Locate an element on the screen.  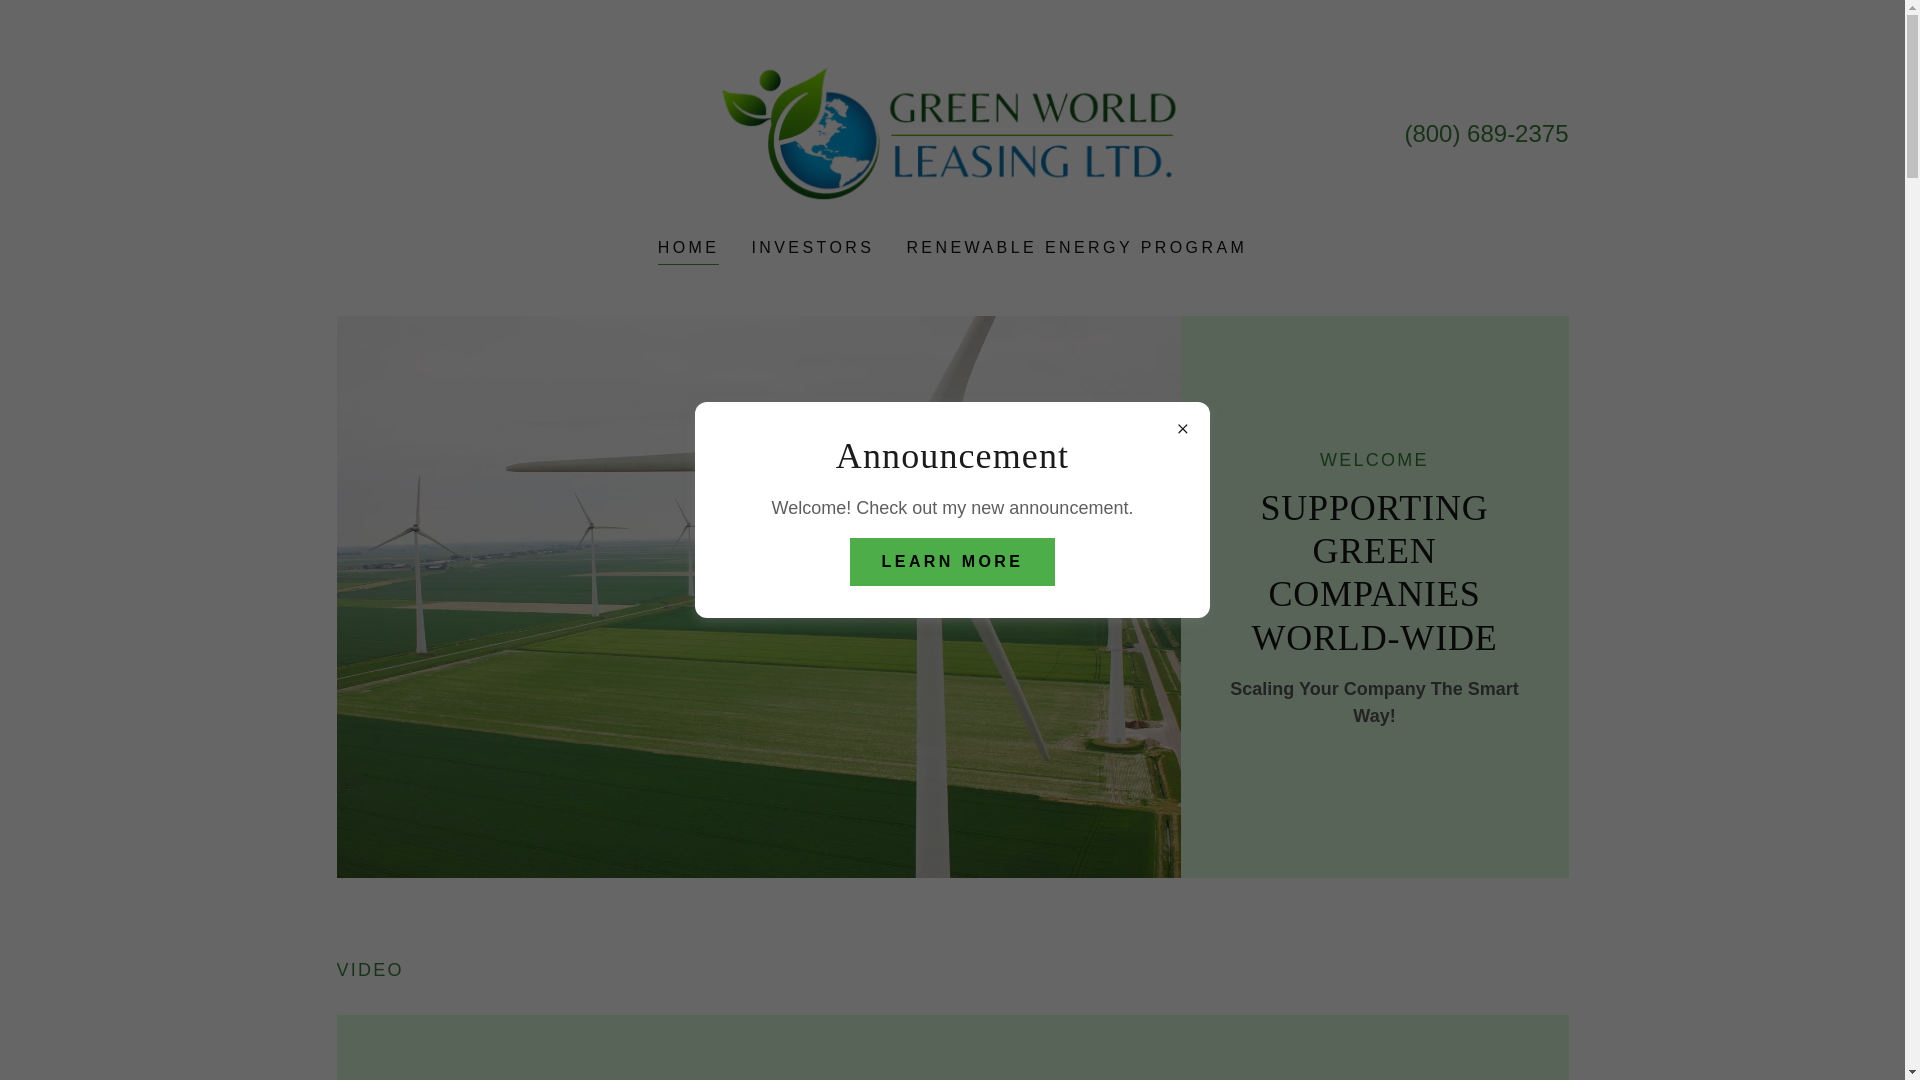
RENEWABLE ENERGY PROGRAM is located at coordinates (1076, 248).